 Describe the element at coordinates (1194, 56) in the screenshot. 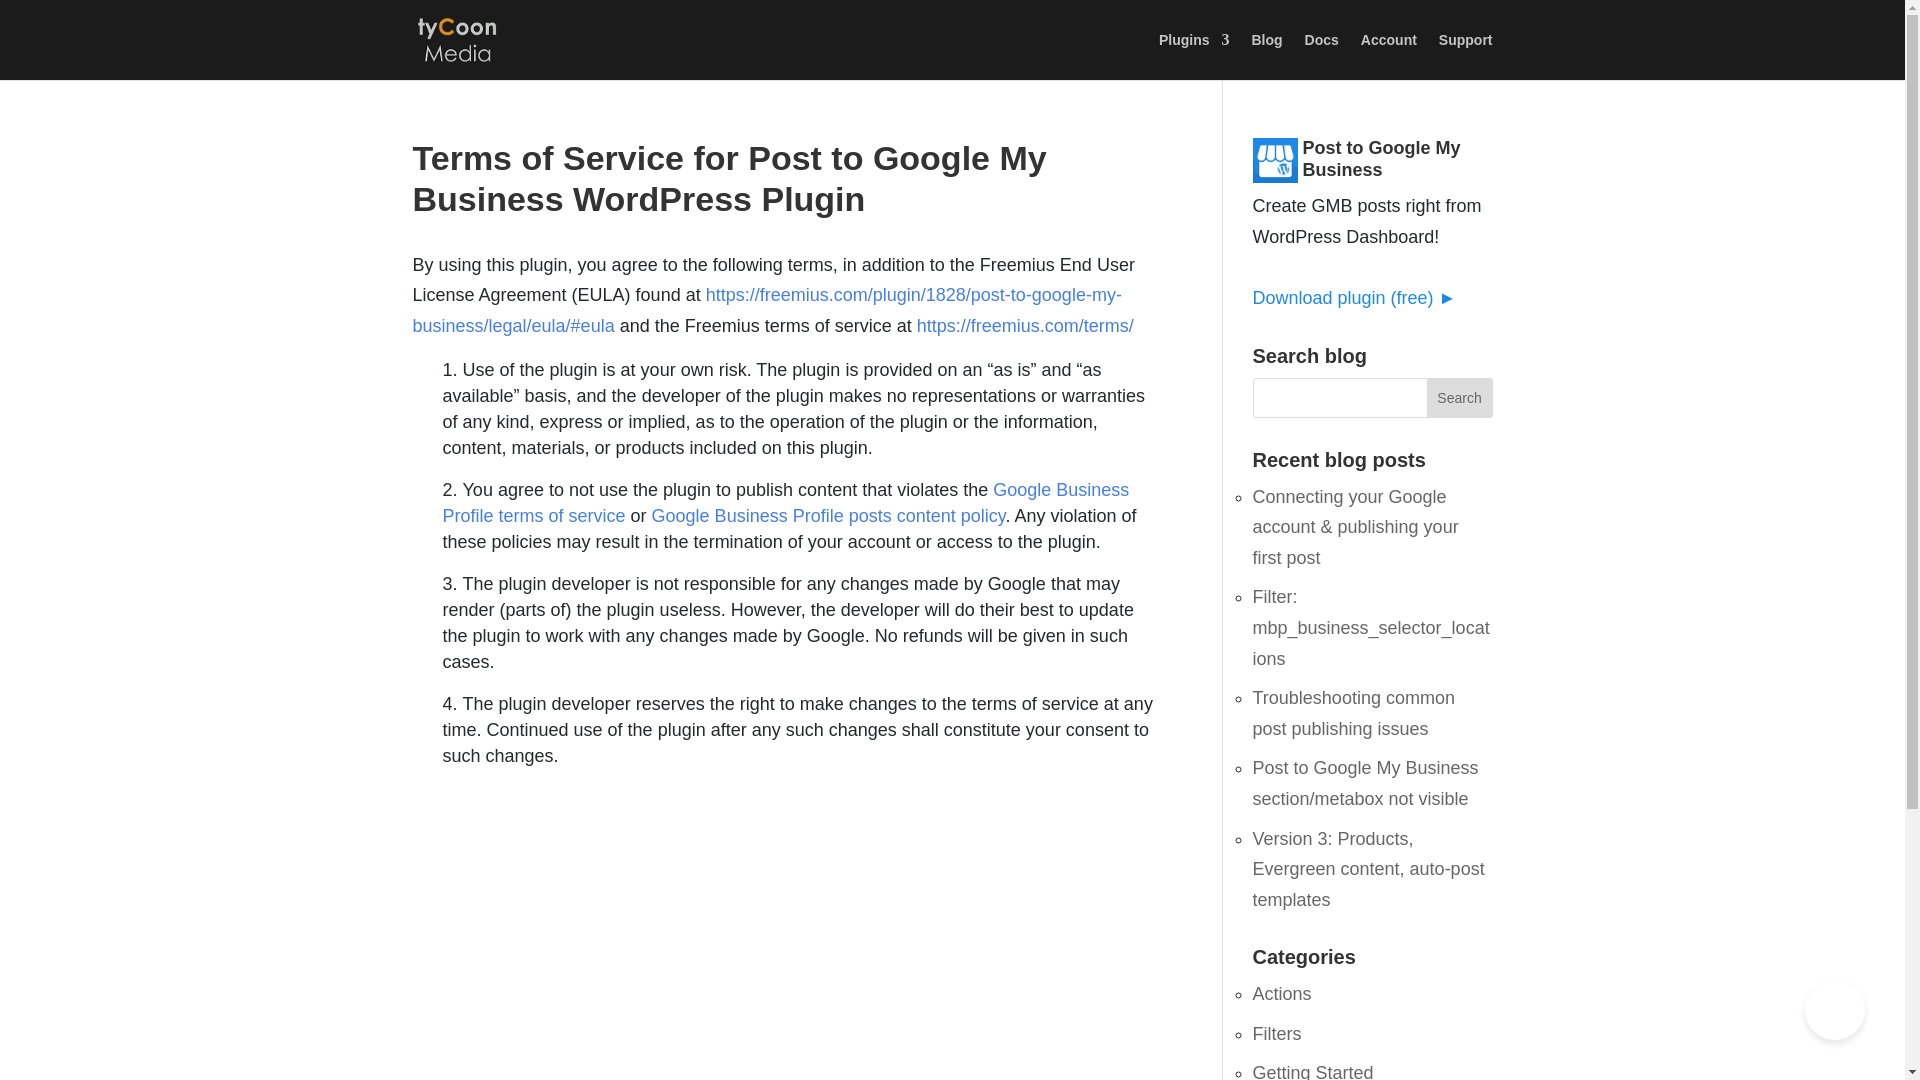

I see `Plugins` at that location.